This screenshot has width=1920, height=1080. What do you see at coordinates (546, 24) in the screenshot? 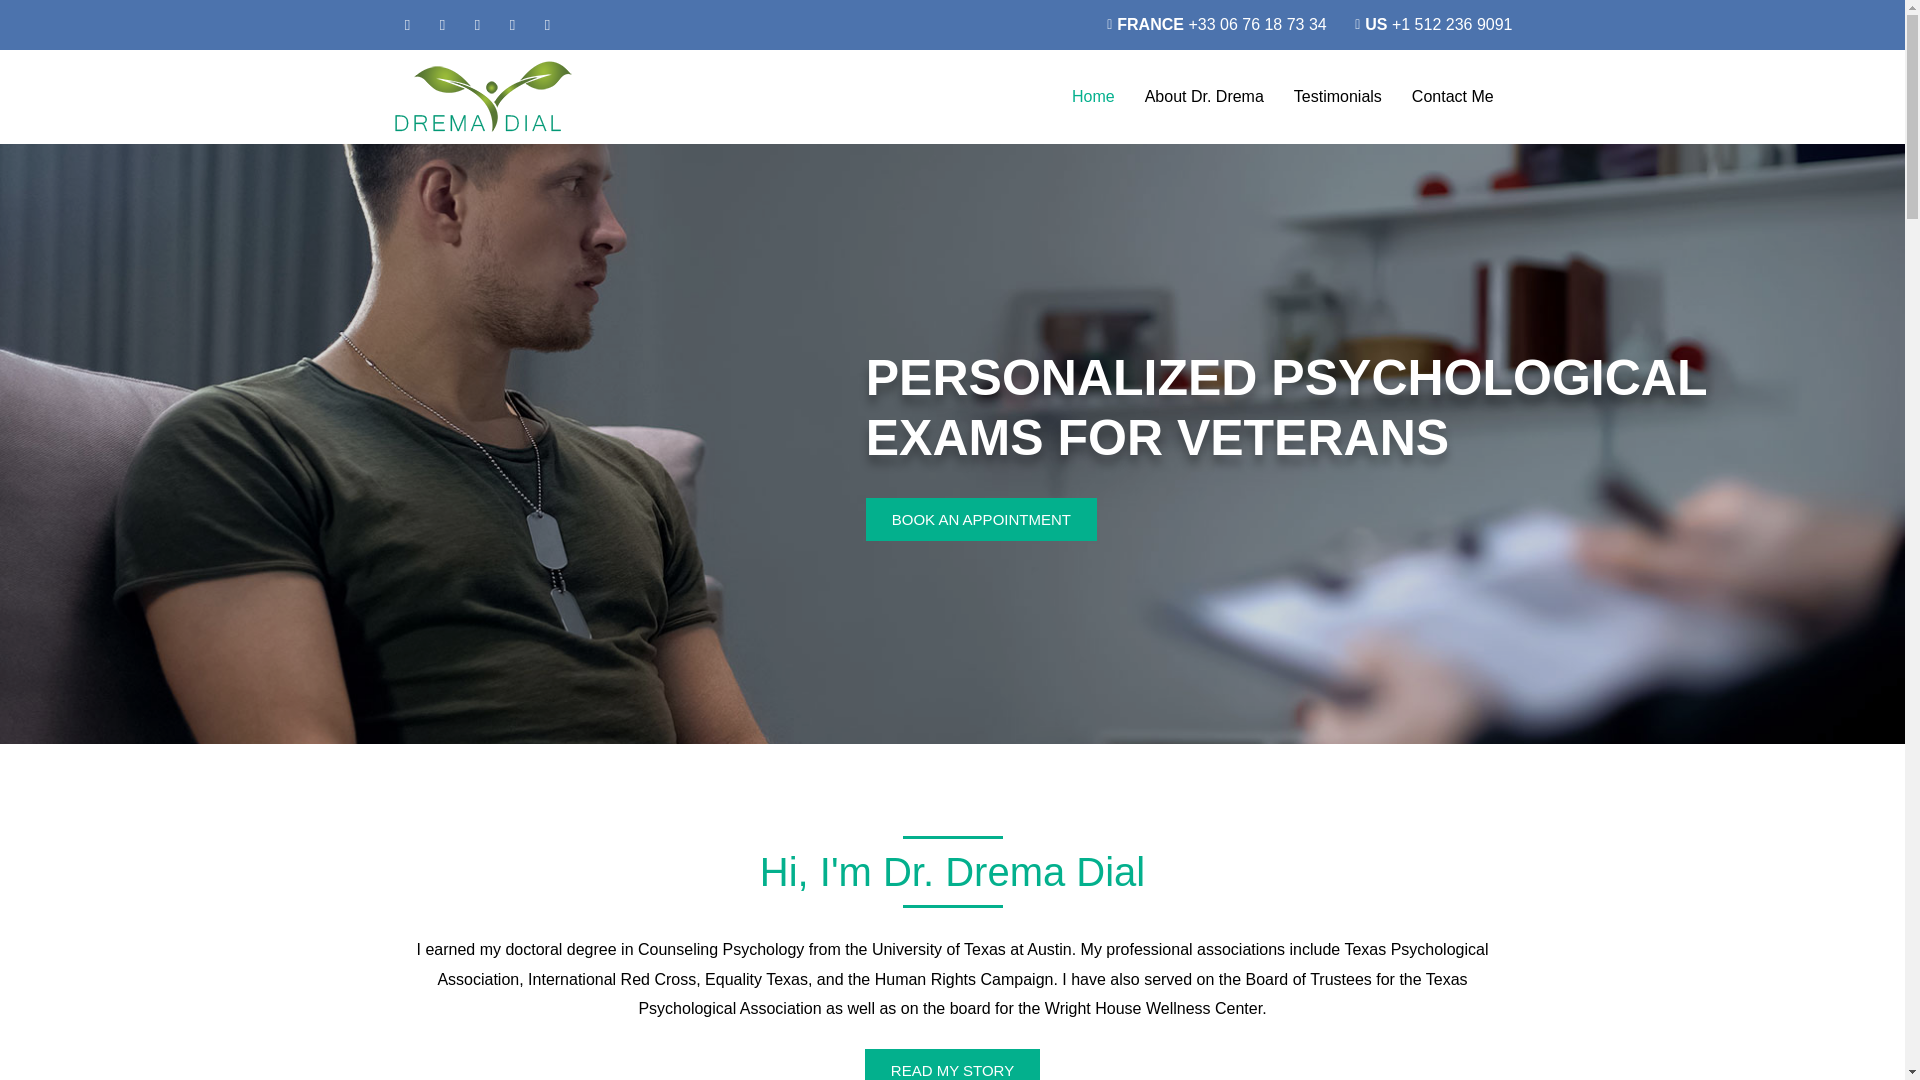
I see `Linkedin` at bounding box center [546, 24].